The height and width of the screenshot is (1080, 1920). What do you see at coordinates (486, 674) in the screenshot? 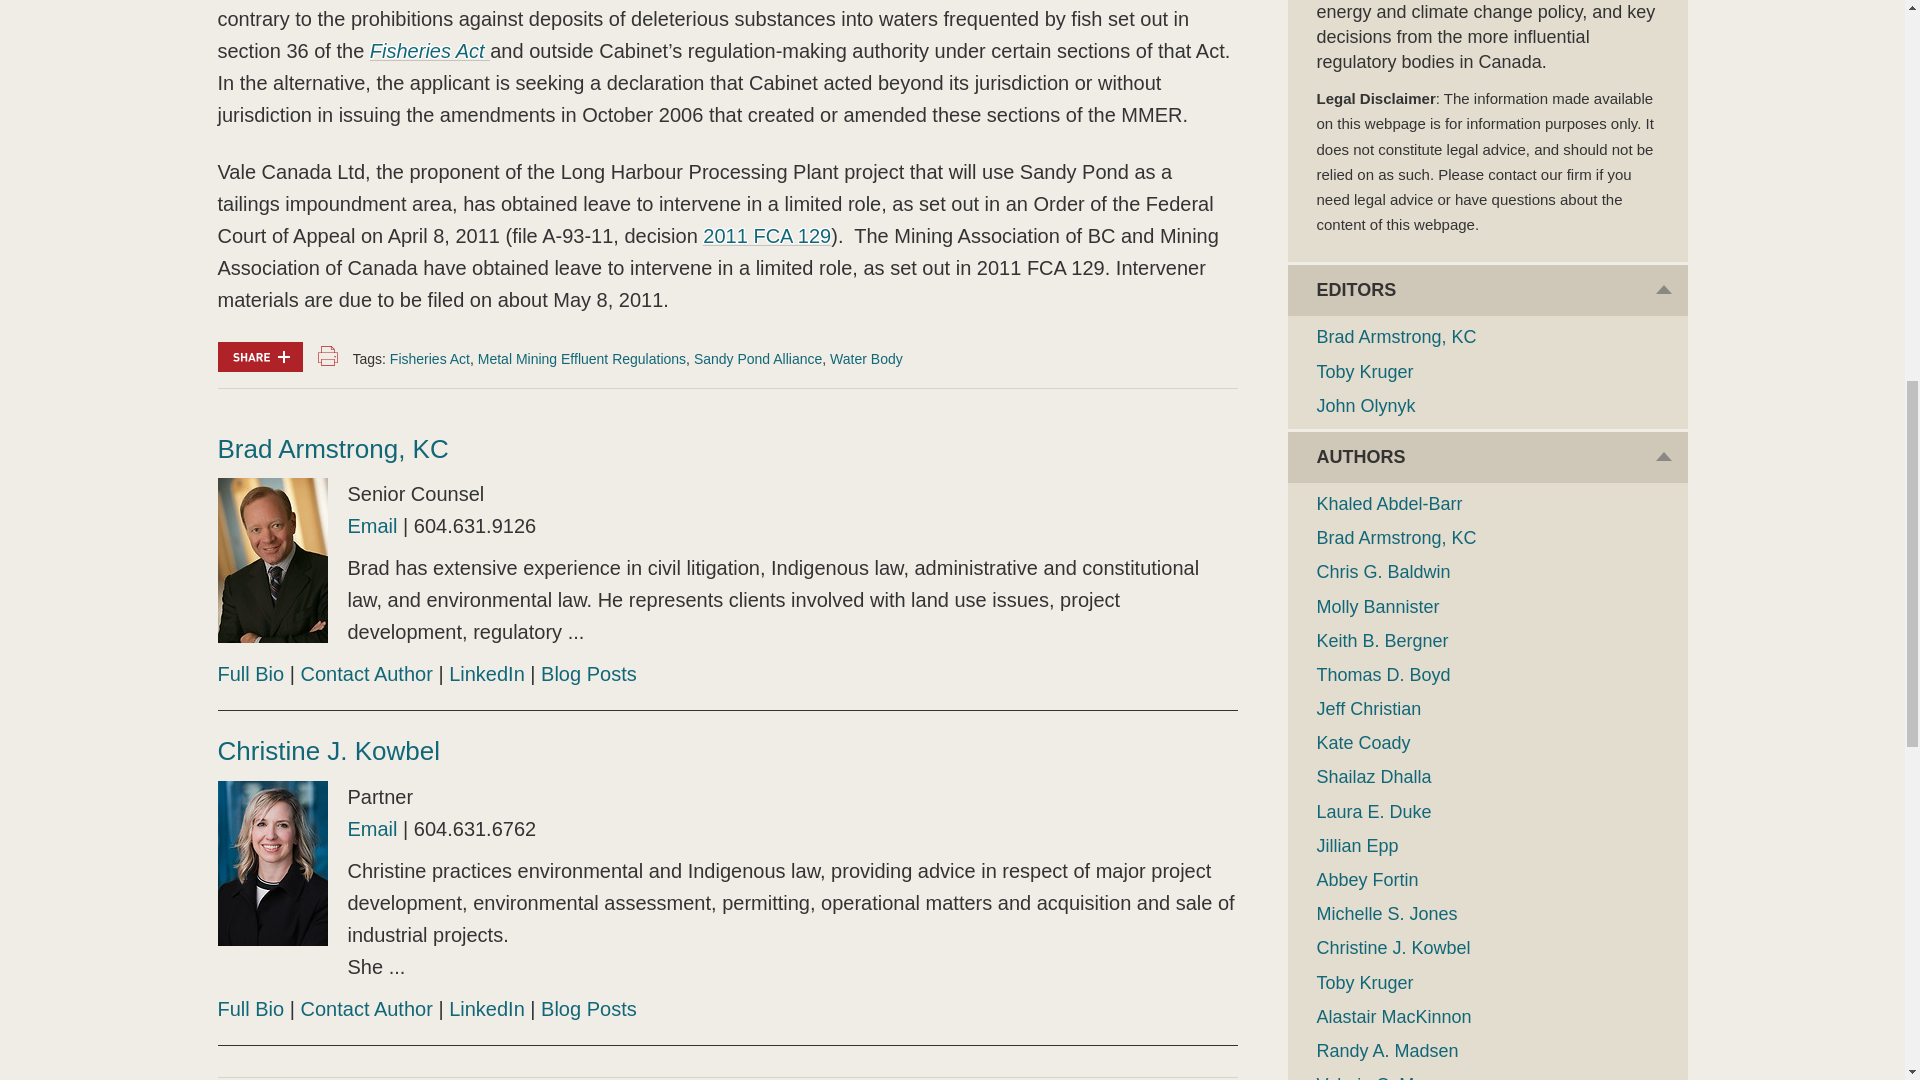
I see `LinkedIn` at bounding box center [486, 674].